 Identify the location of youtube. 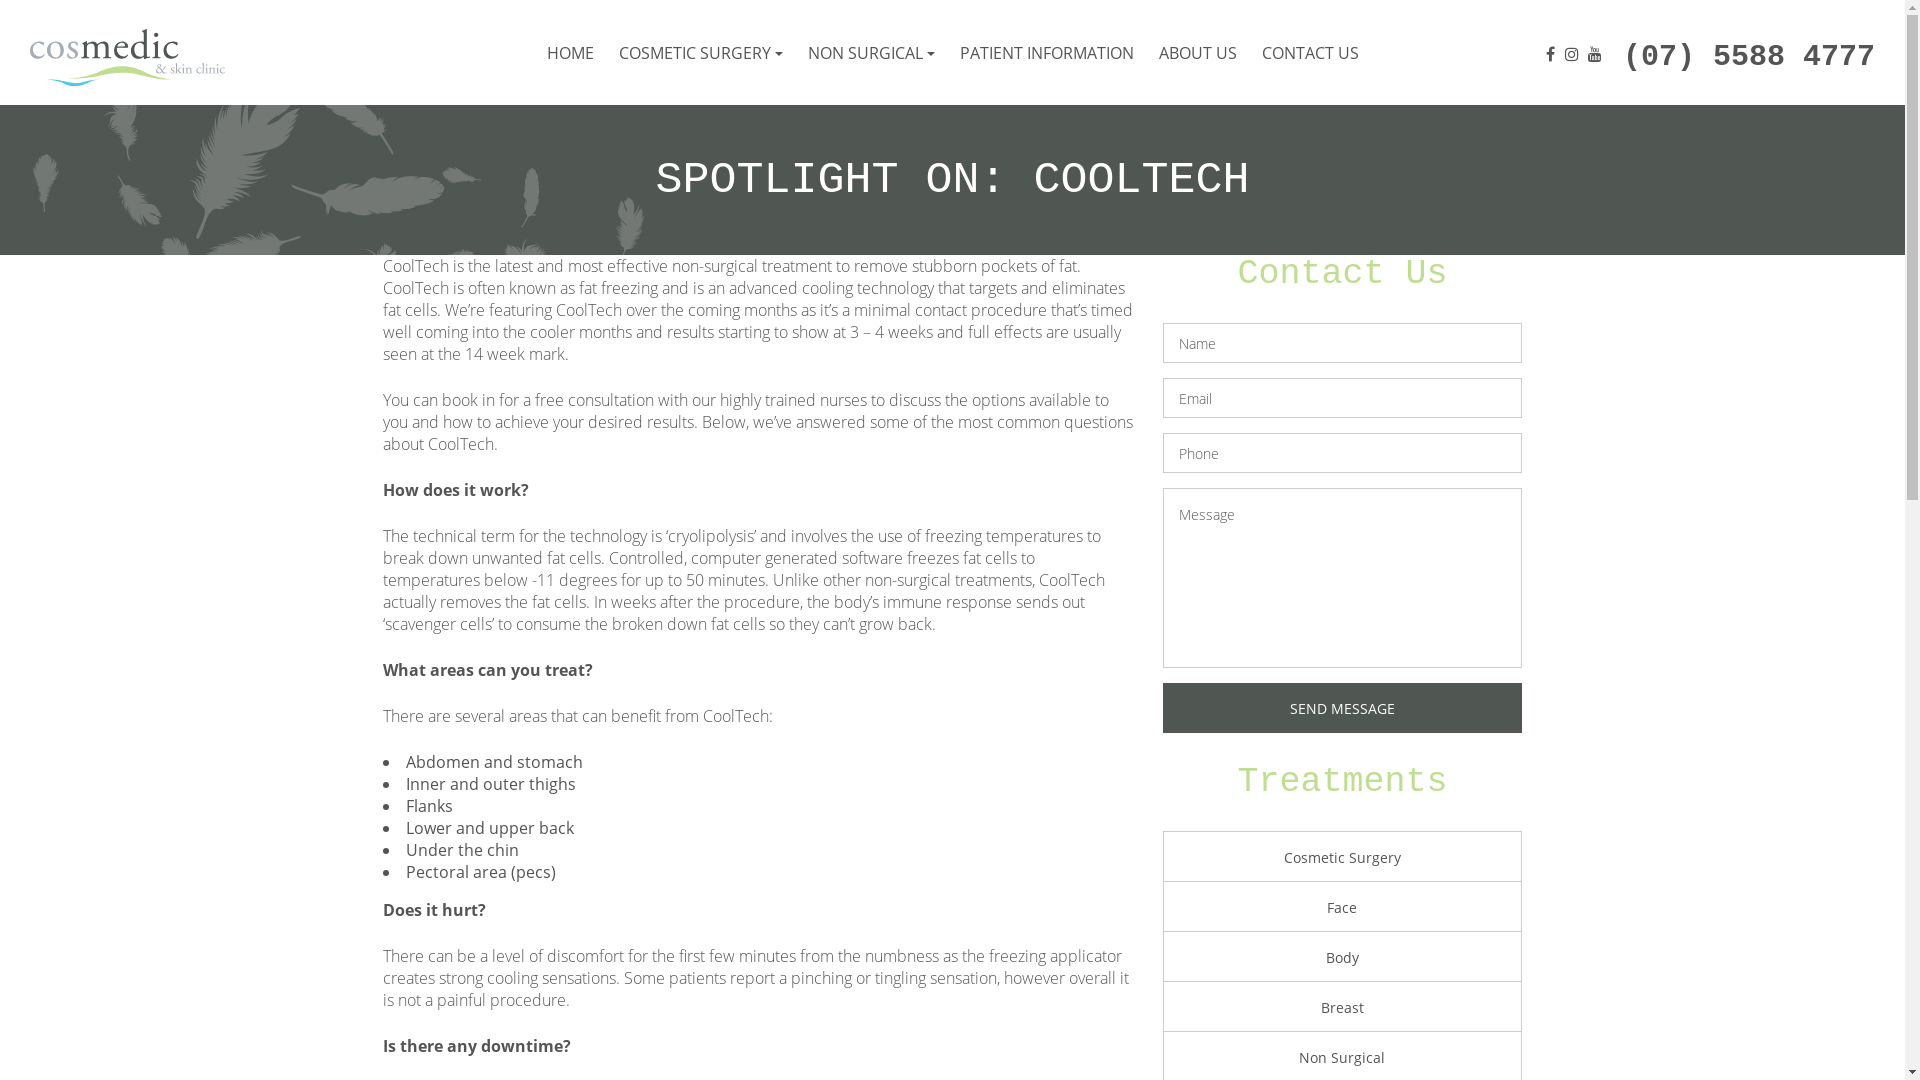
(1595, 53).